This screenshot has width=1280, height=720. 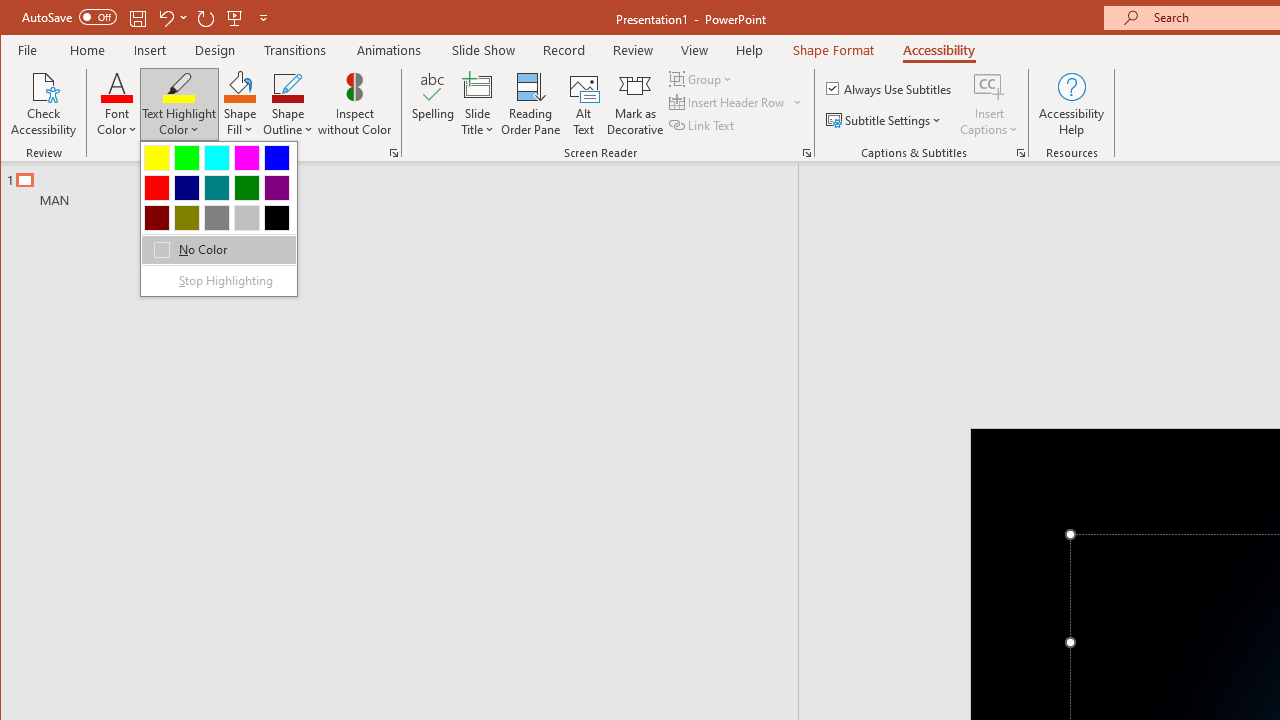 I want to click on Link Text, so click(x=703, y=124).